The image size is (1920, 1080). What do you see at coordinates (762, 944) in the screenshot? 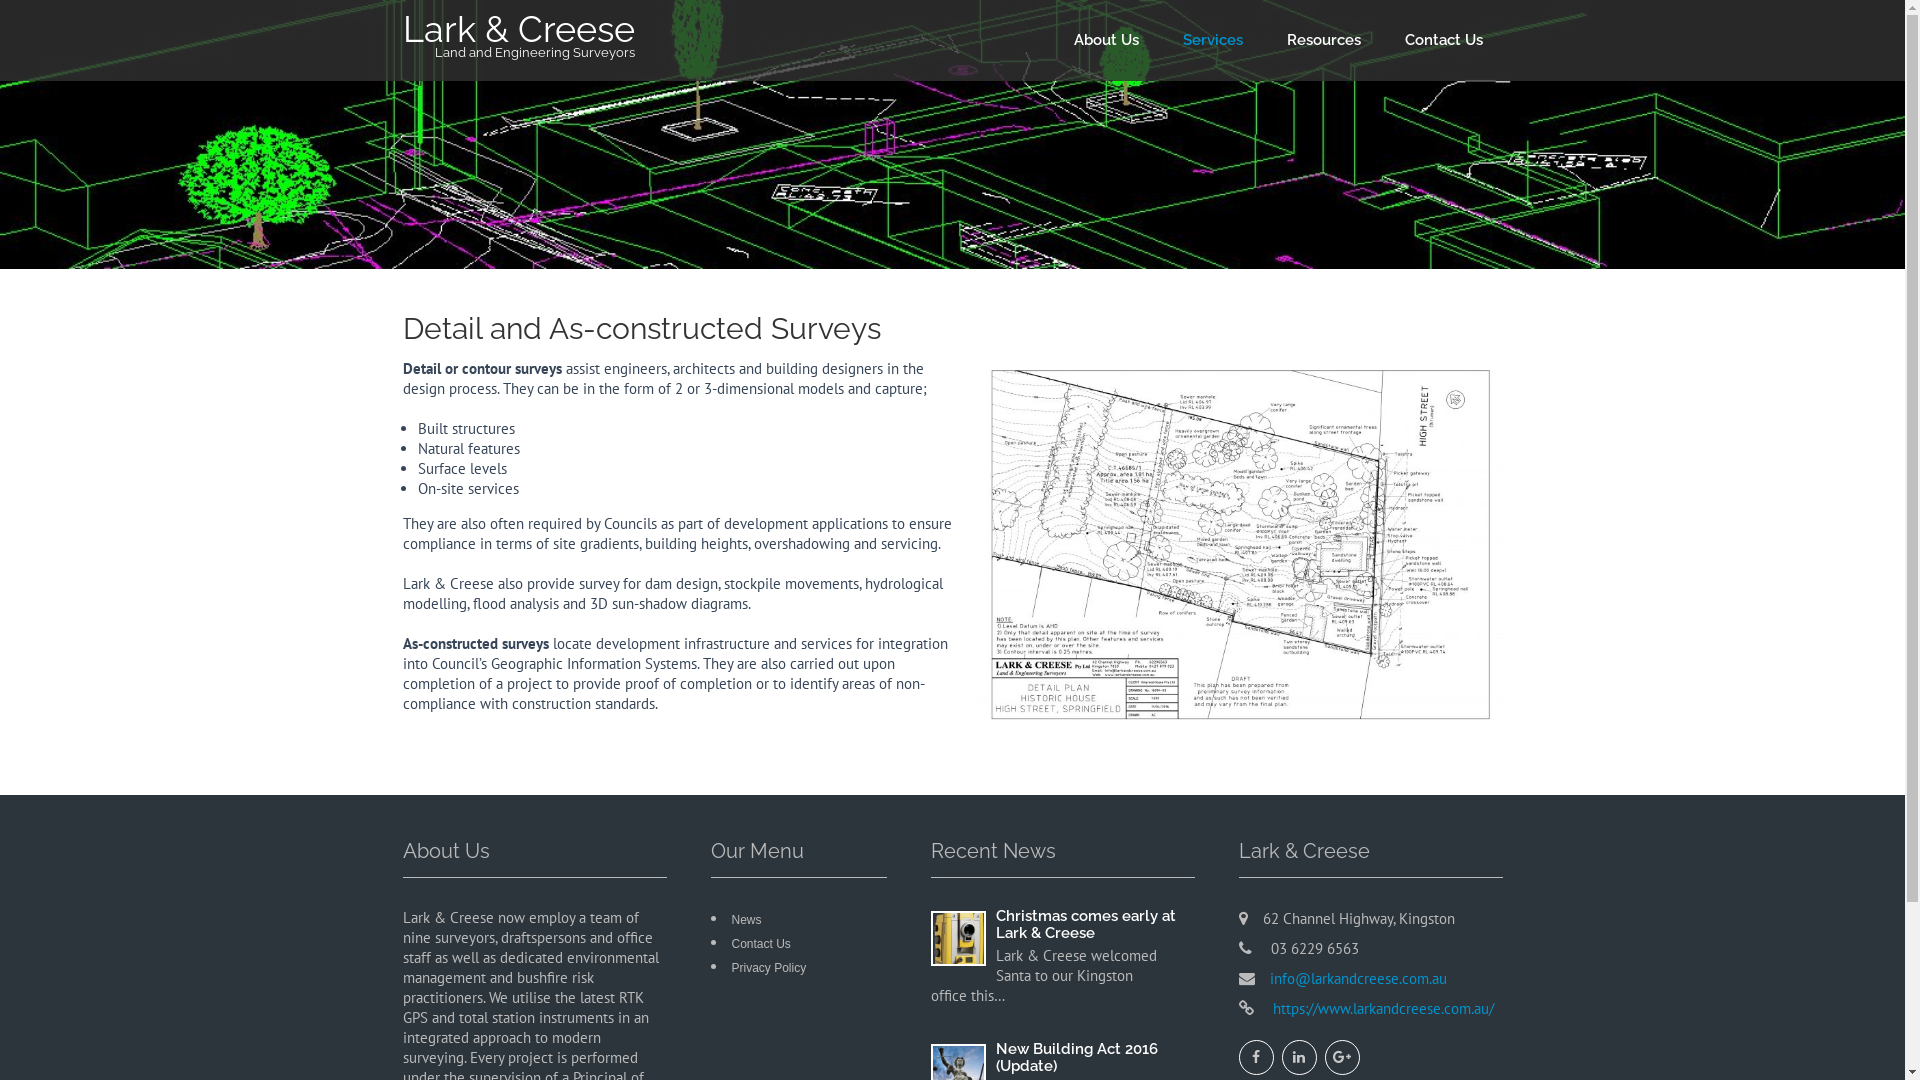
I see `Contact Us` at bounding box center [762, 944].